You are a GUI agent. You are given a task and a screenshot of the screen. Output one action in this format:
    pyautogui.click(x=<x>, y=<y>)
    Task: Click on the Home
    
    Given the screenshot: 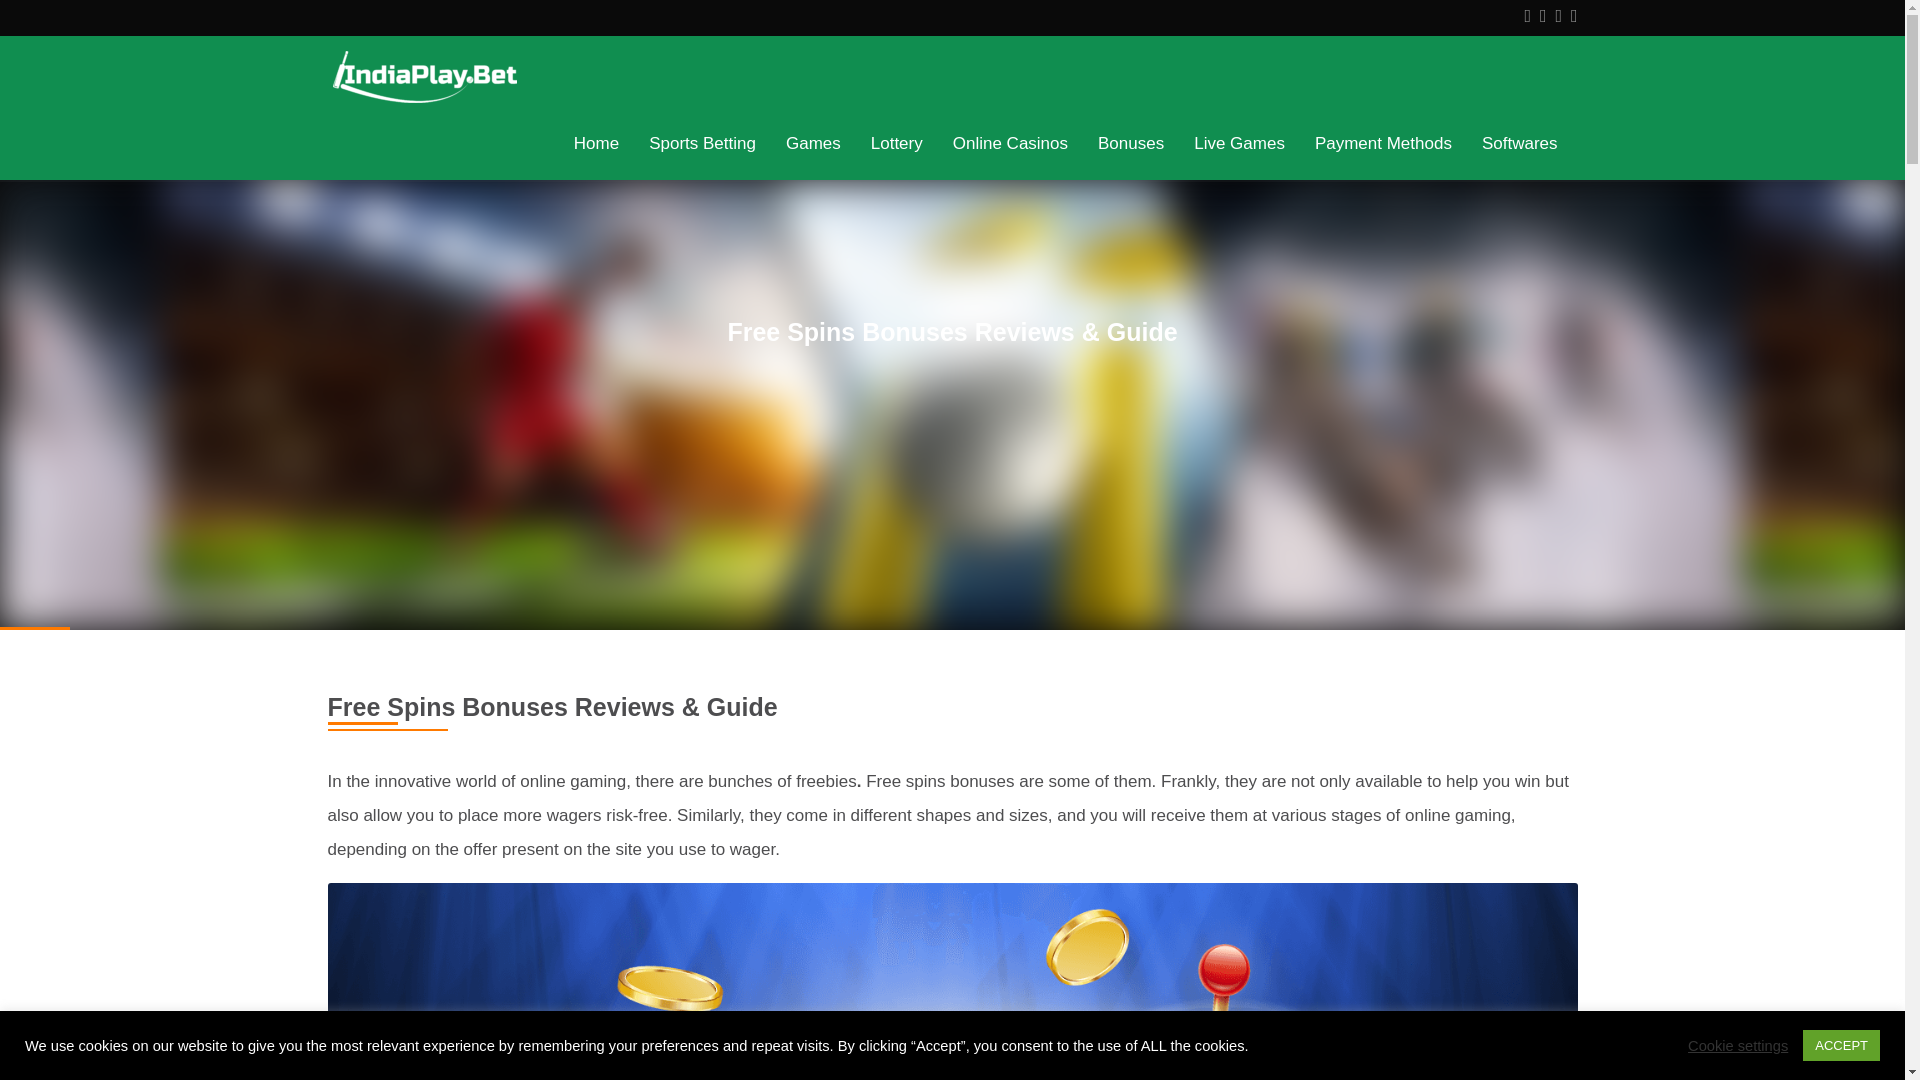 What is the action you would take?
    pyautogui.click(x=596, y=142)
    